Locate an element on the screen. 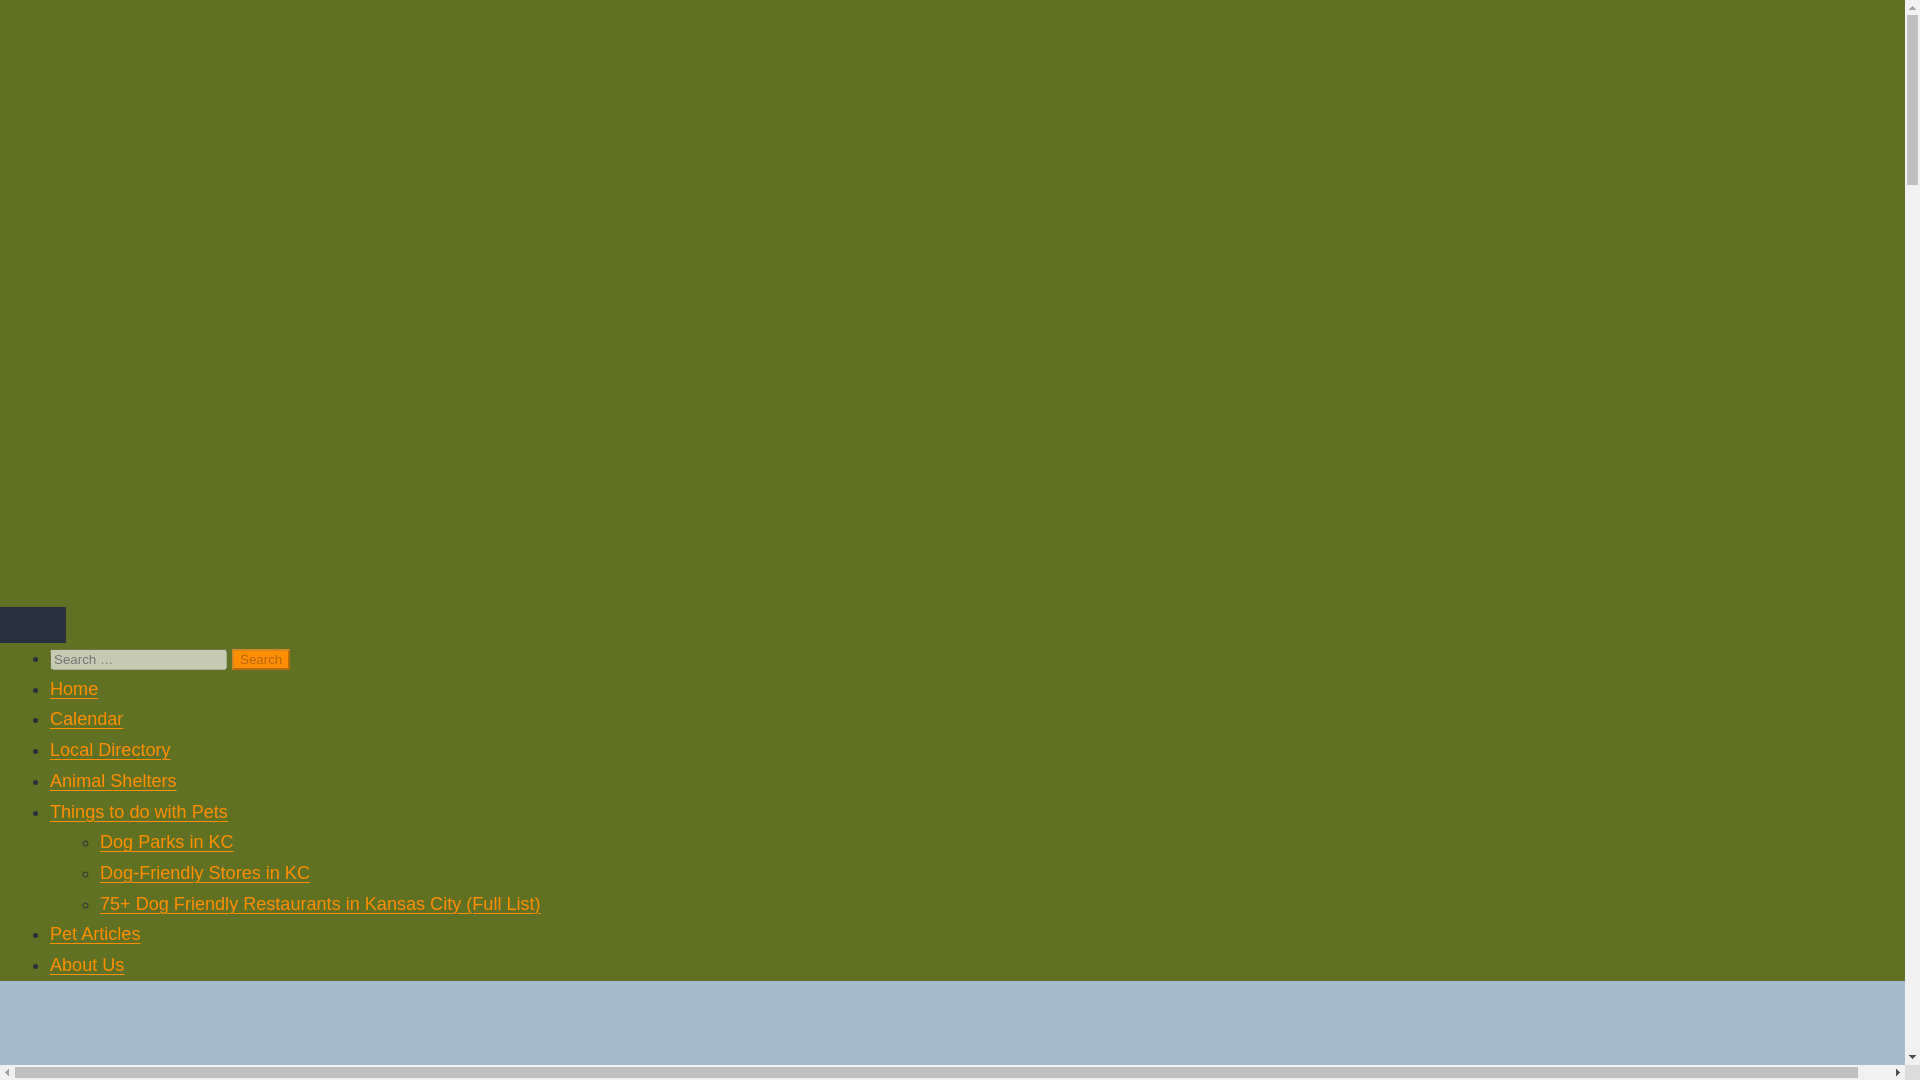 The width and height of the screenshot is (1920, 1080). Dog-Friendly Stores in KC is located at coordinates (204, 872).